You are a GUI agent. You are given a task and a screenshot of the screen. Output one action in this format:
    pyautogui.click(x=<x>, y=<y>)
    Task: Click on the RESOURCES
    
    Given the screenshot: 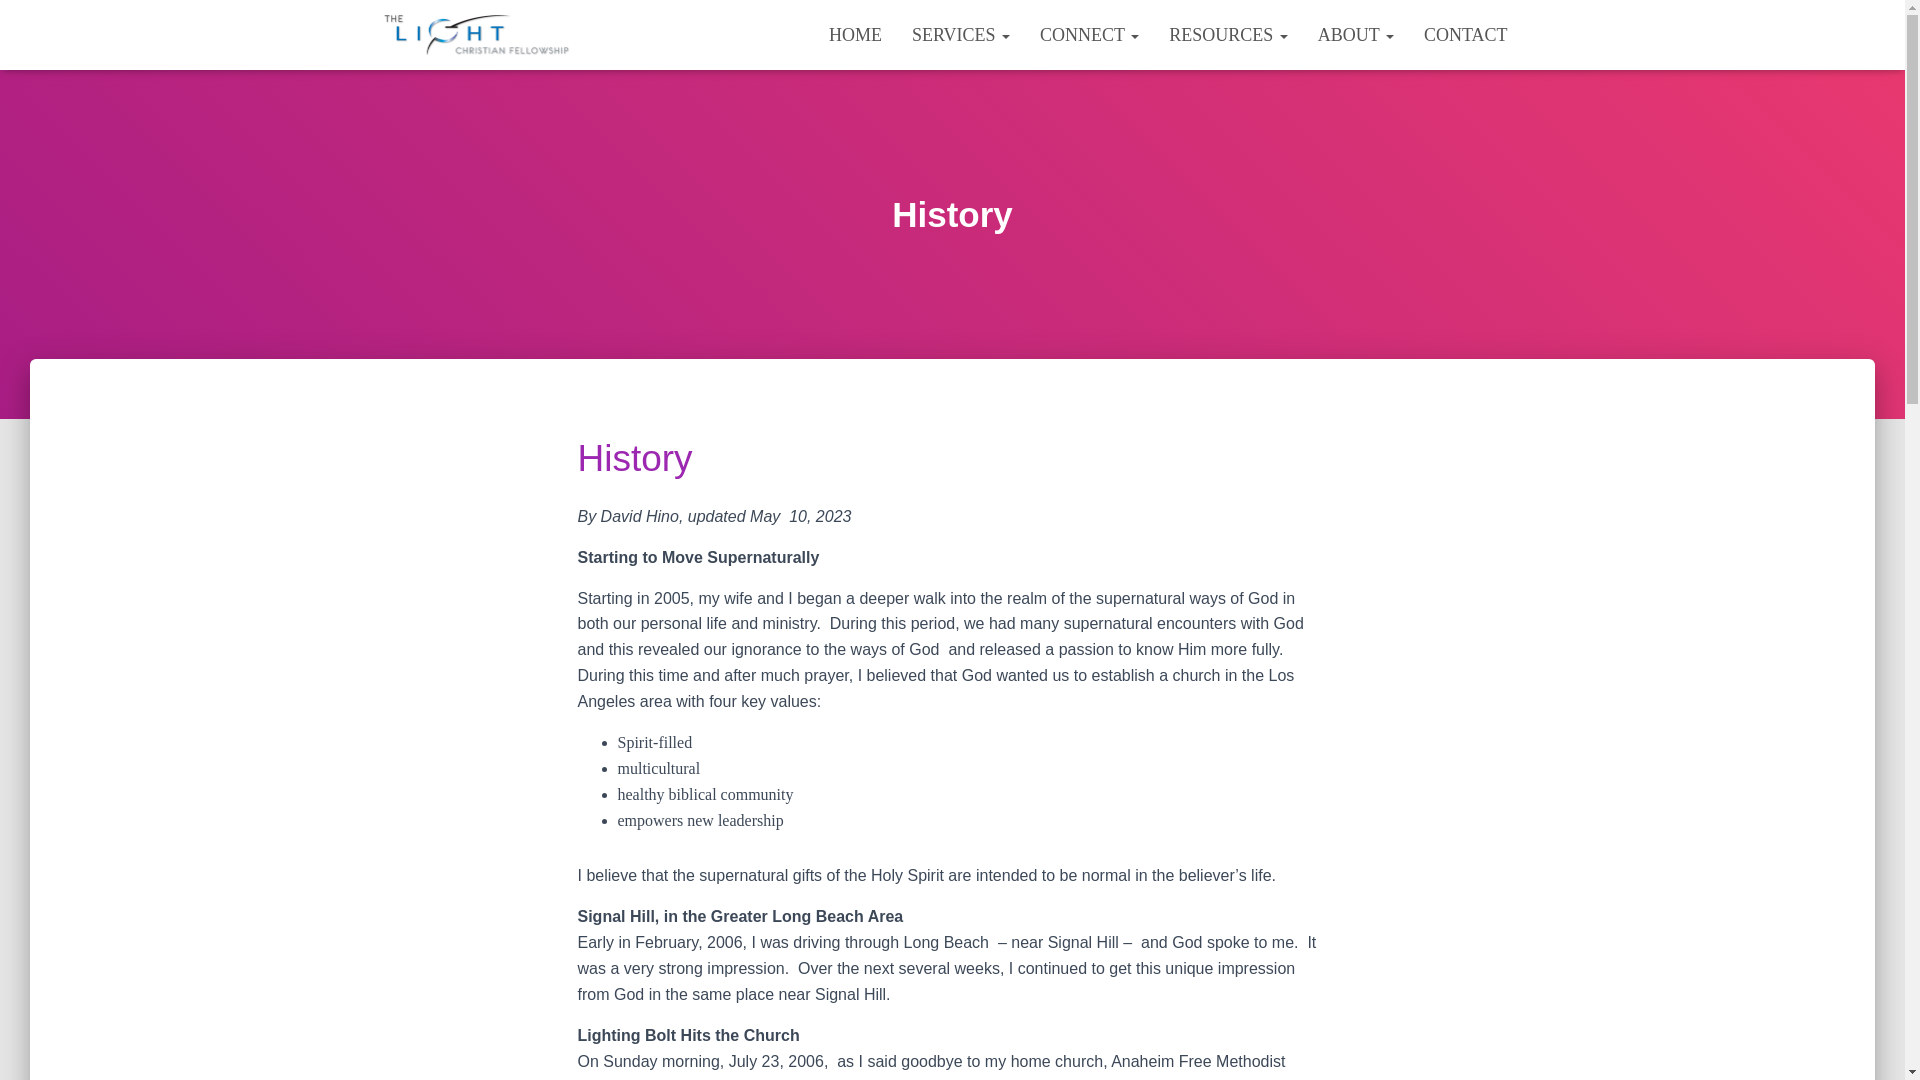 What is the action you would take?
    pyautogui.click(x=1228, y=34)
    